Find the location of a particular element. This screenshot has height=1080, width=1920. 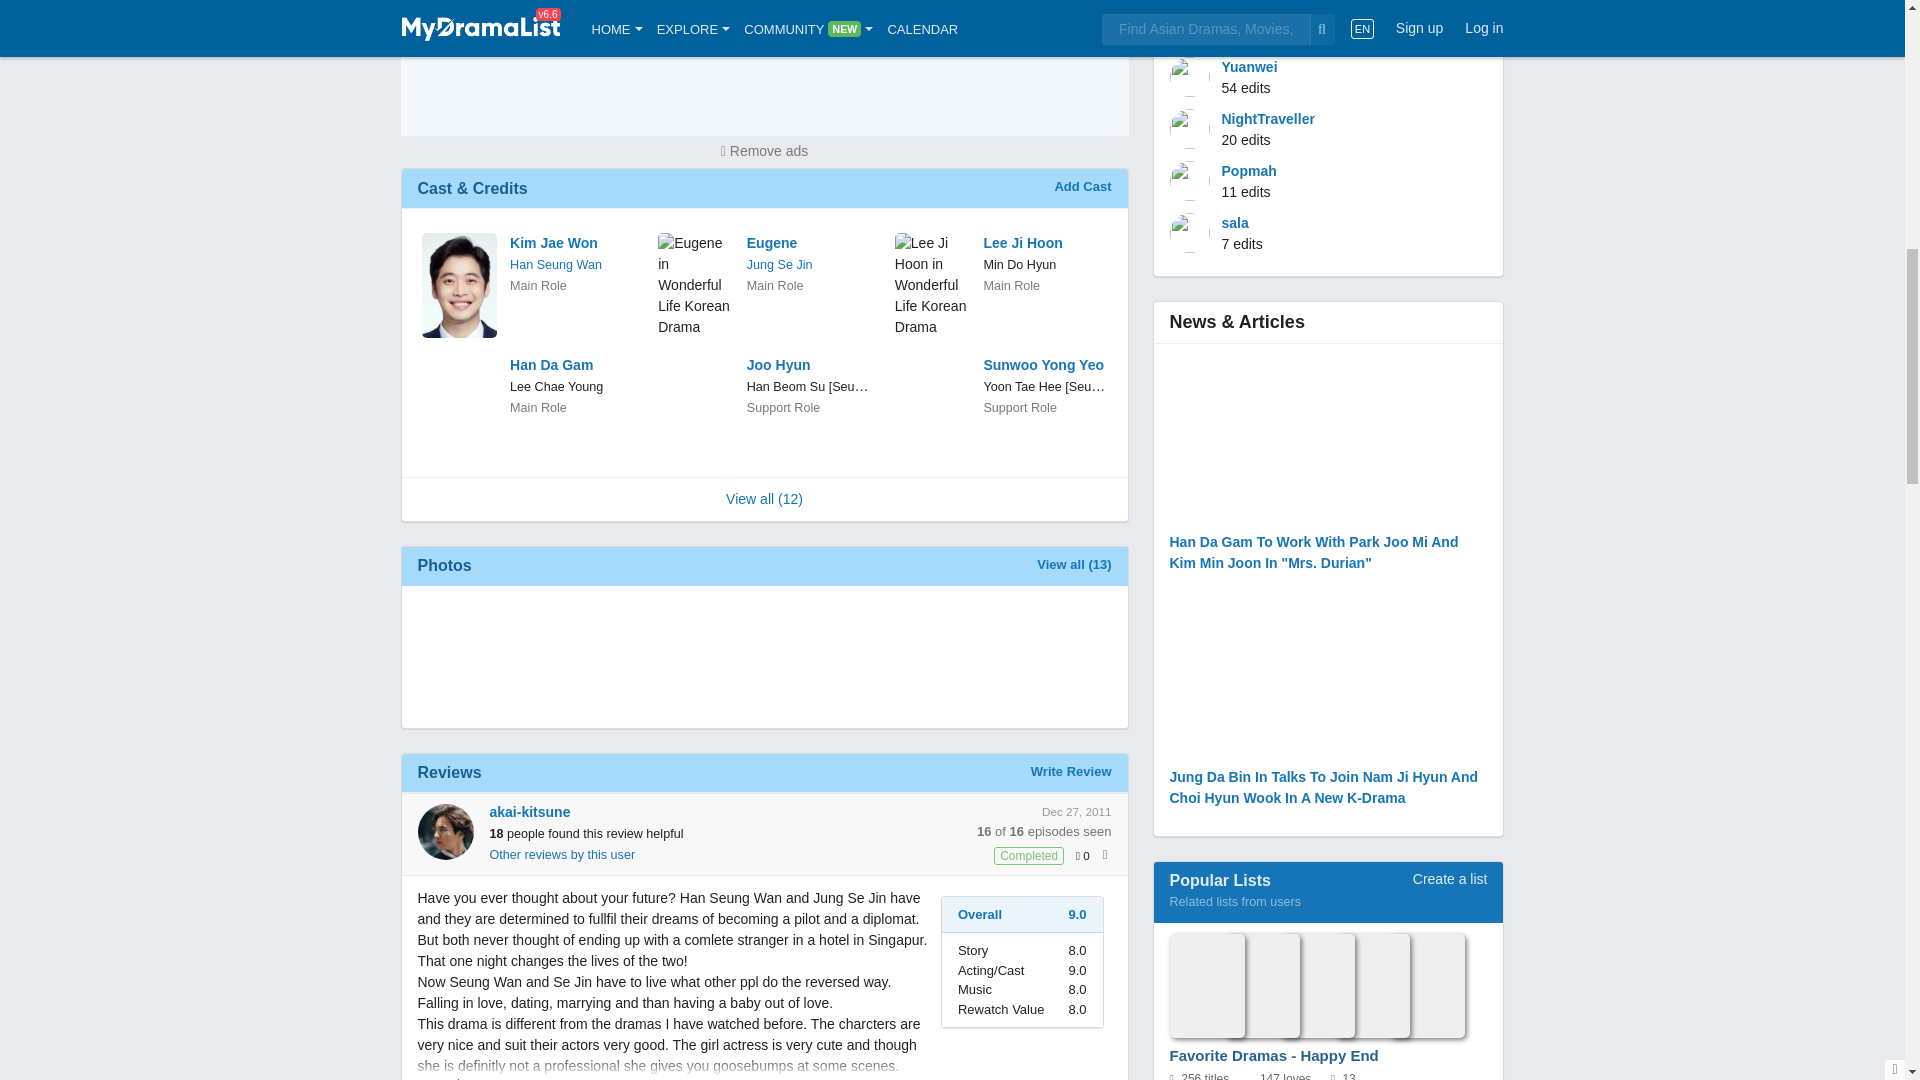

Joo Hyun is located at coordinates (808, 365).